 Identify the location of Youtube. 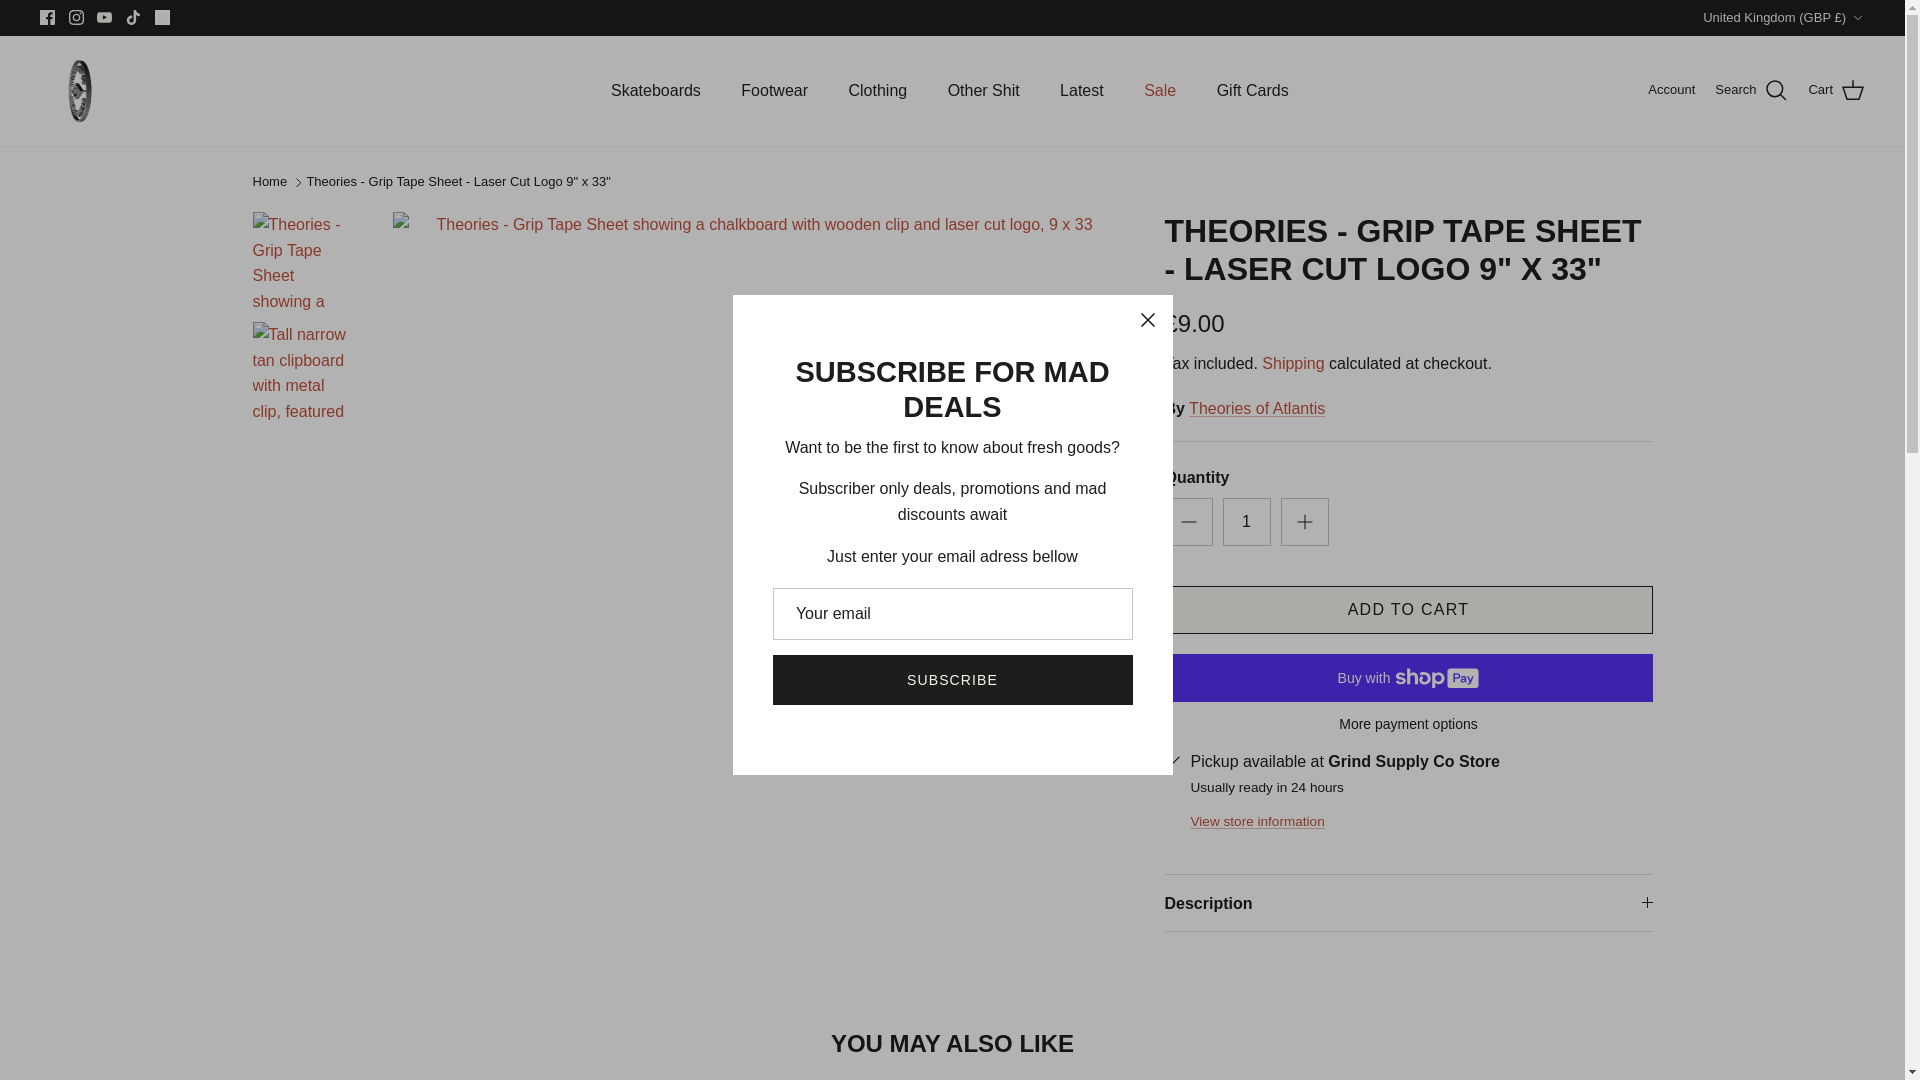
(104, 16).